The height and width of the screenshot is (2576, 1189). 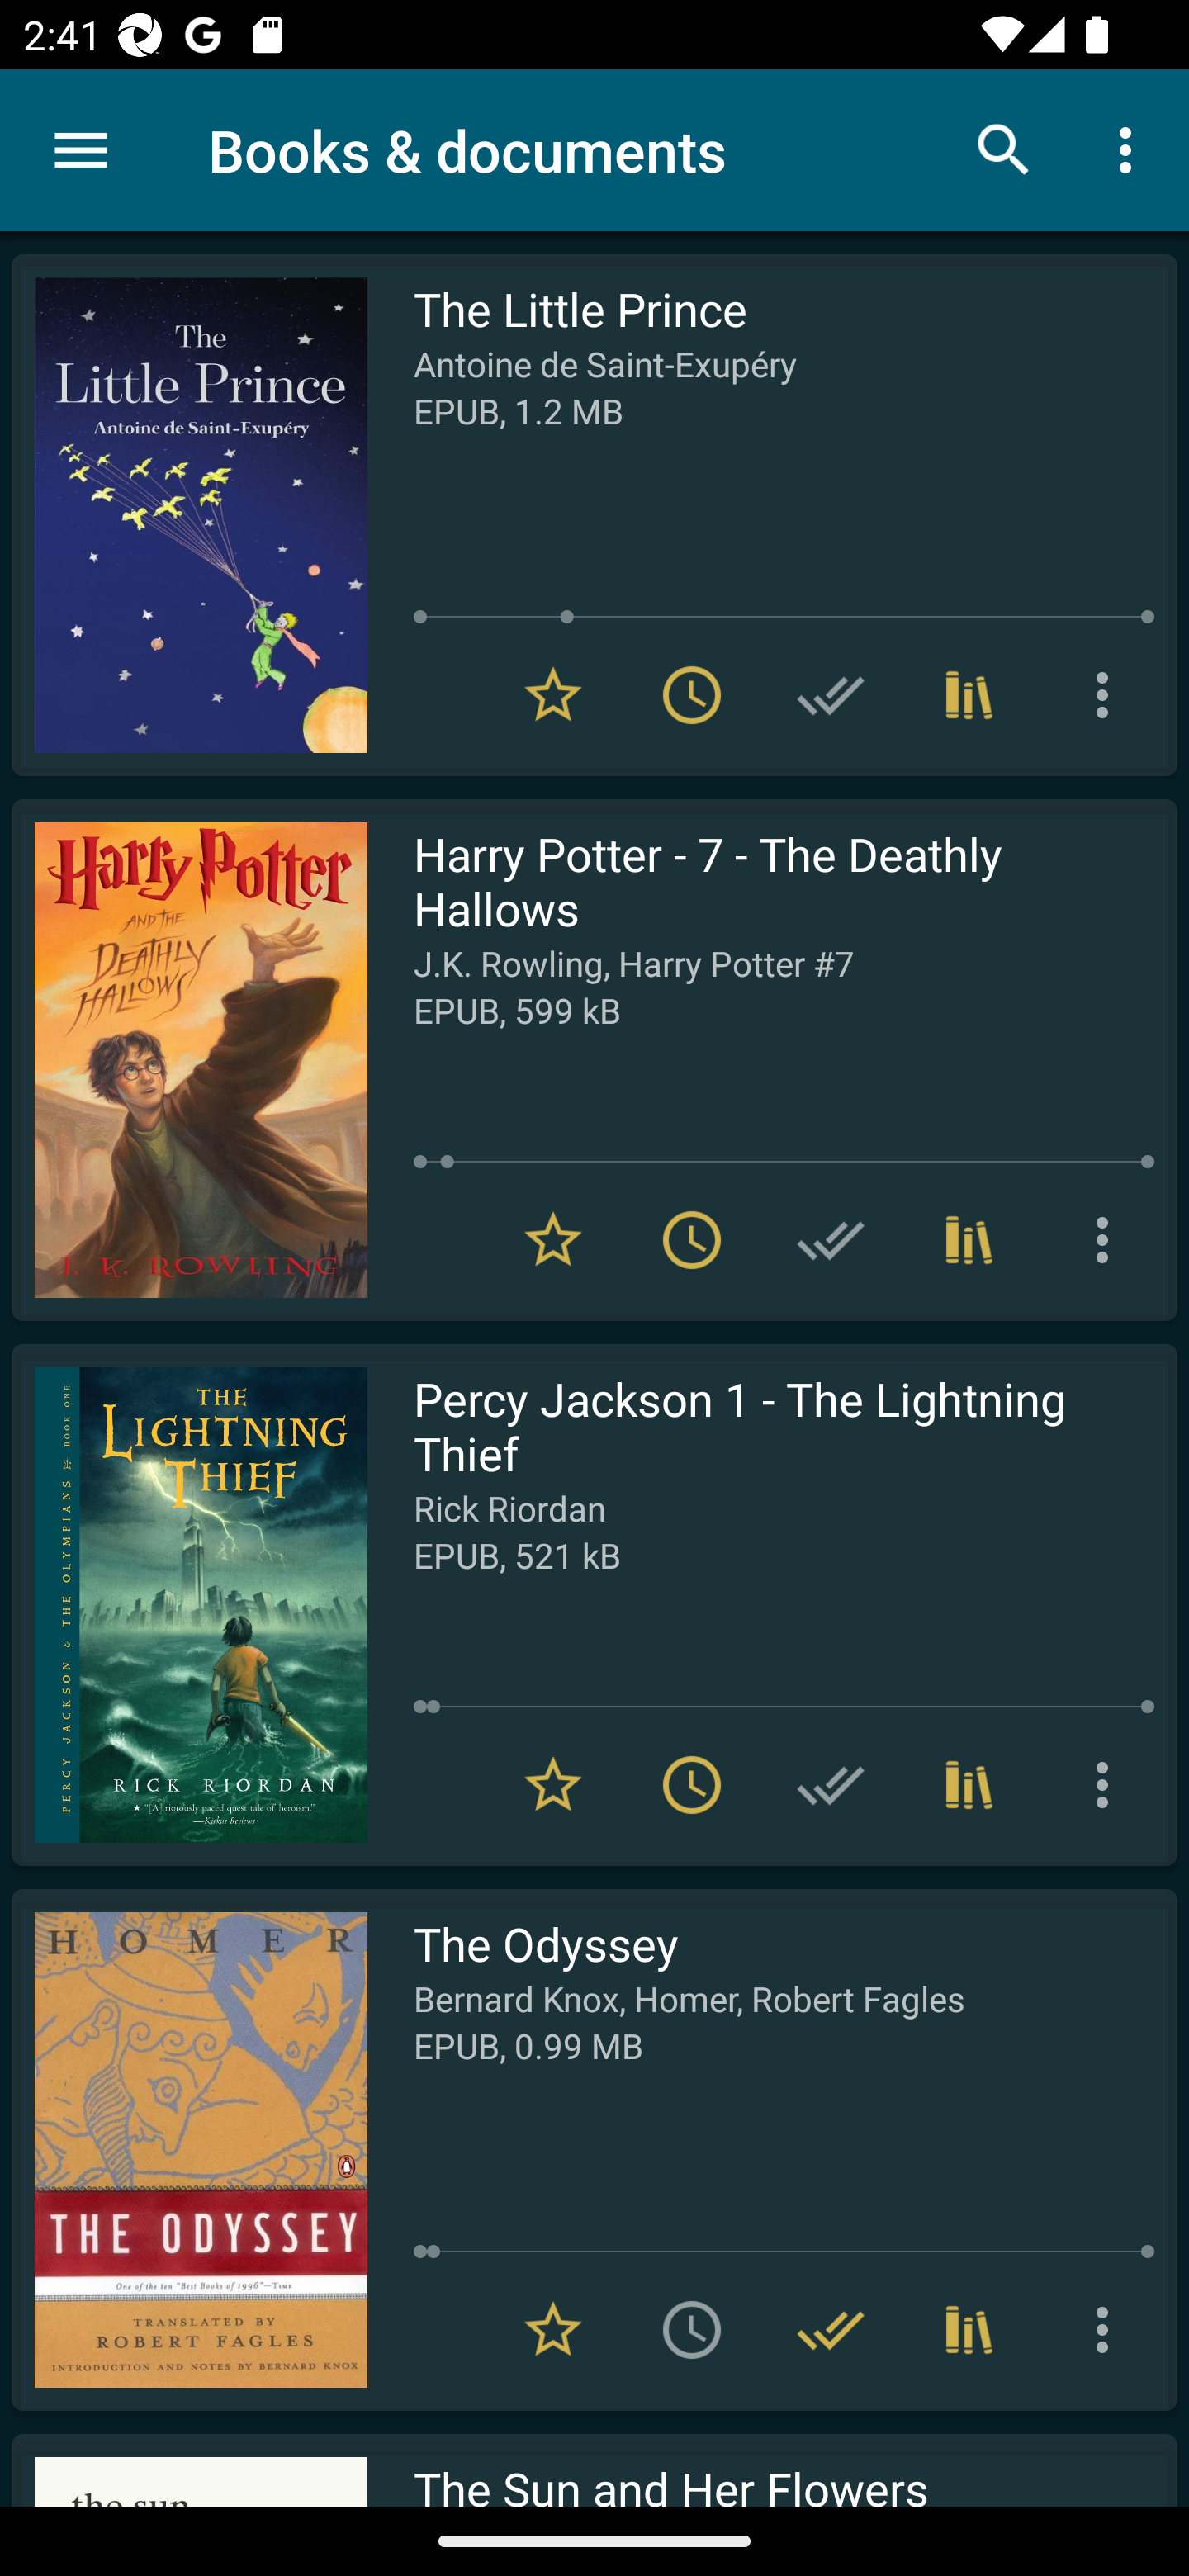 What do you see at coordinates (831, 695) in the screenshot?
I see `Add to Have read` at bounding box center [831, 695].